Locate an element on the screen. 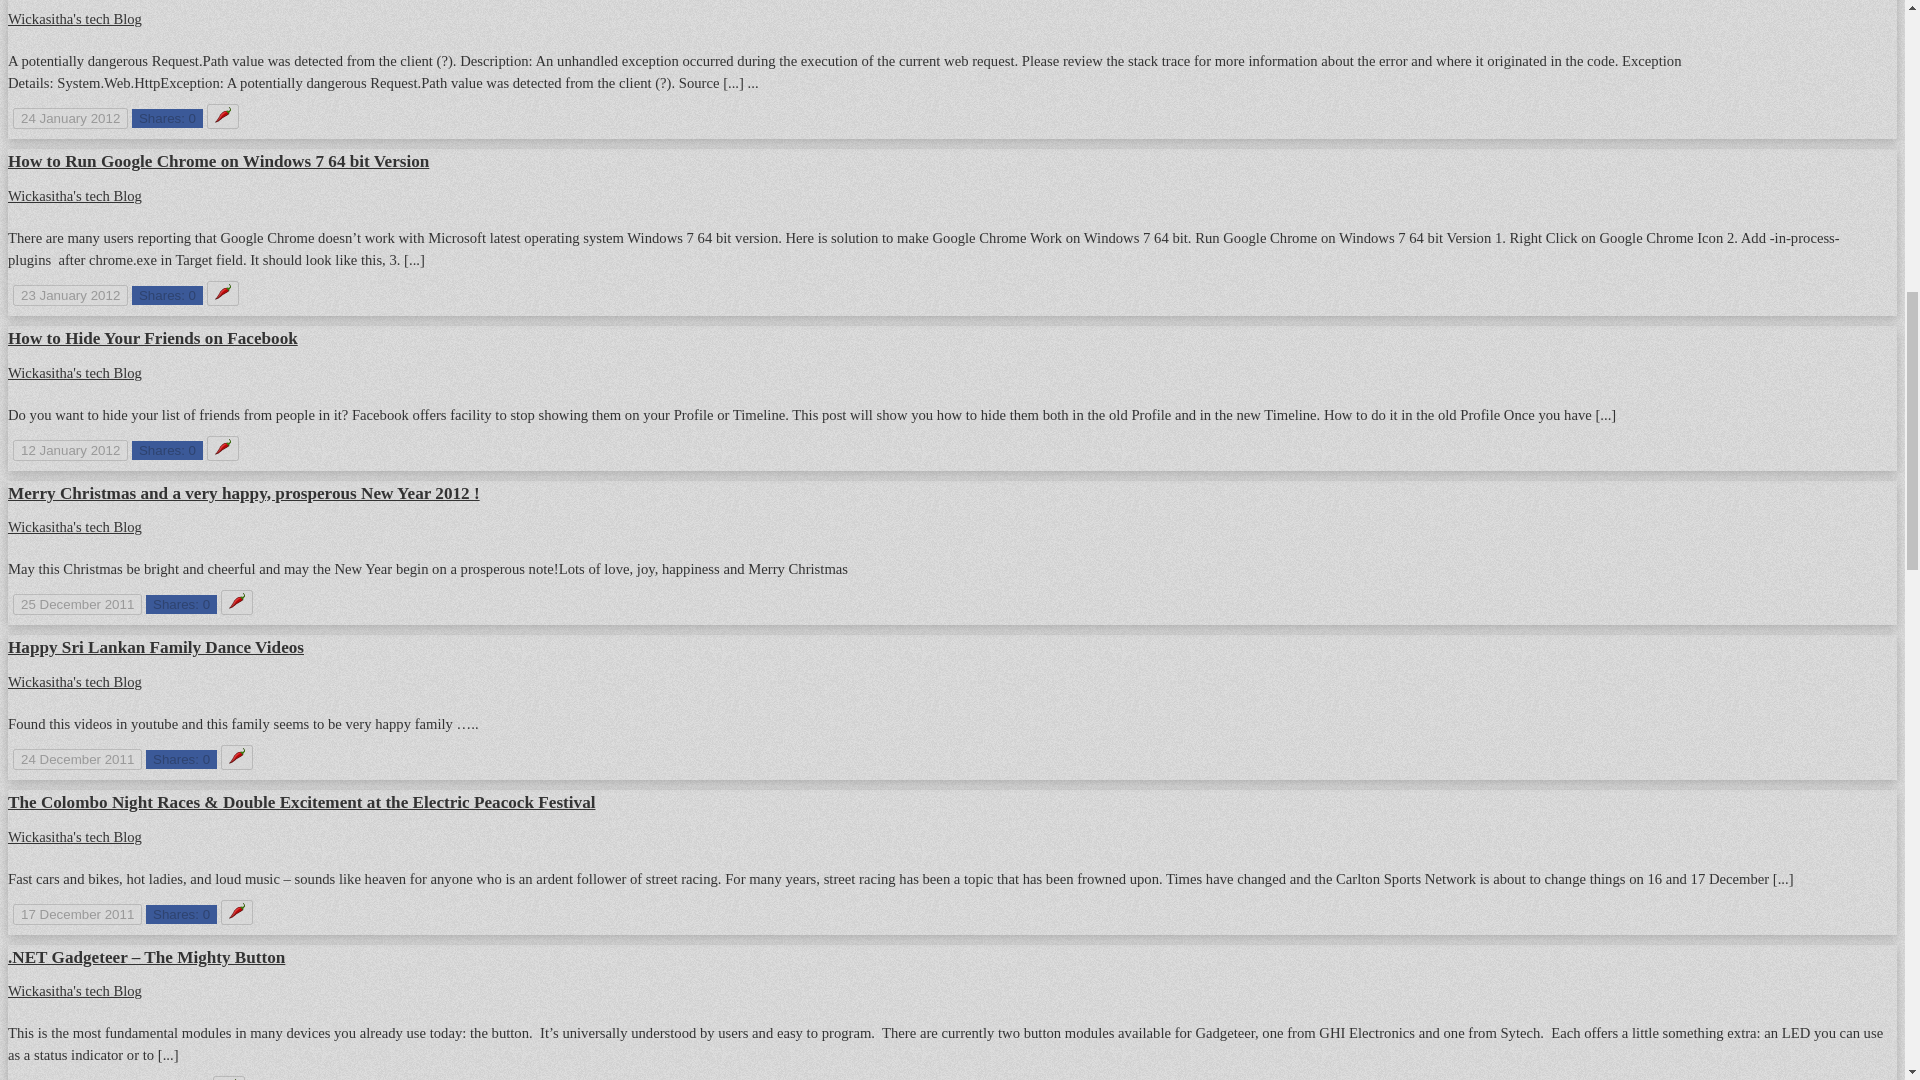  Shares: 0 is located at coordinates (168, 118).